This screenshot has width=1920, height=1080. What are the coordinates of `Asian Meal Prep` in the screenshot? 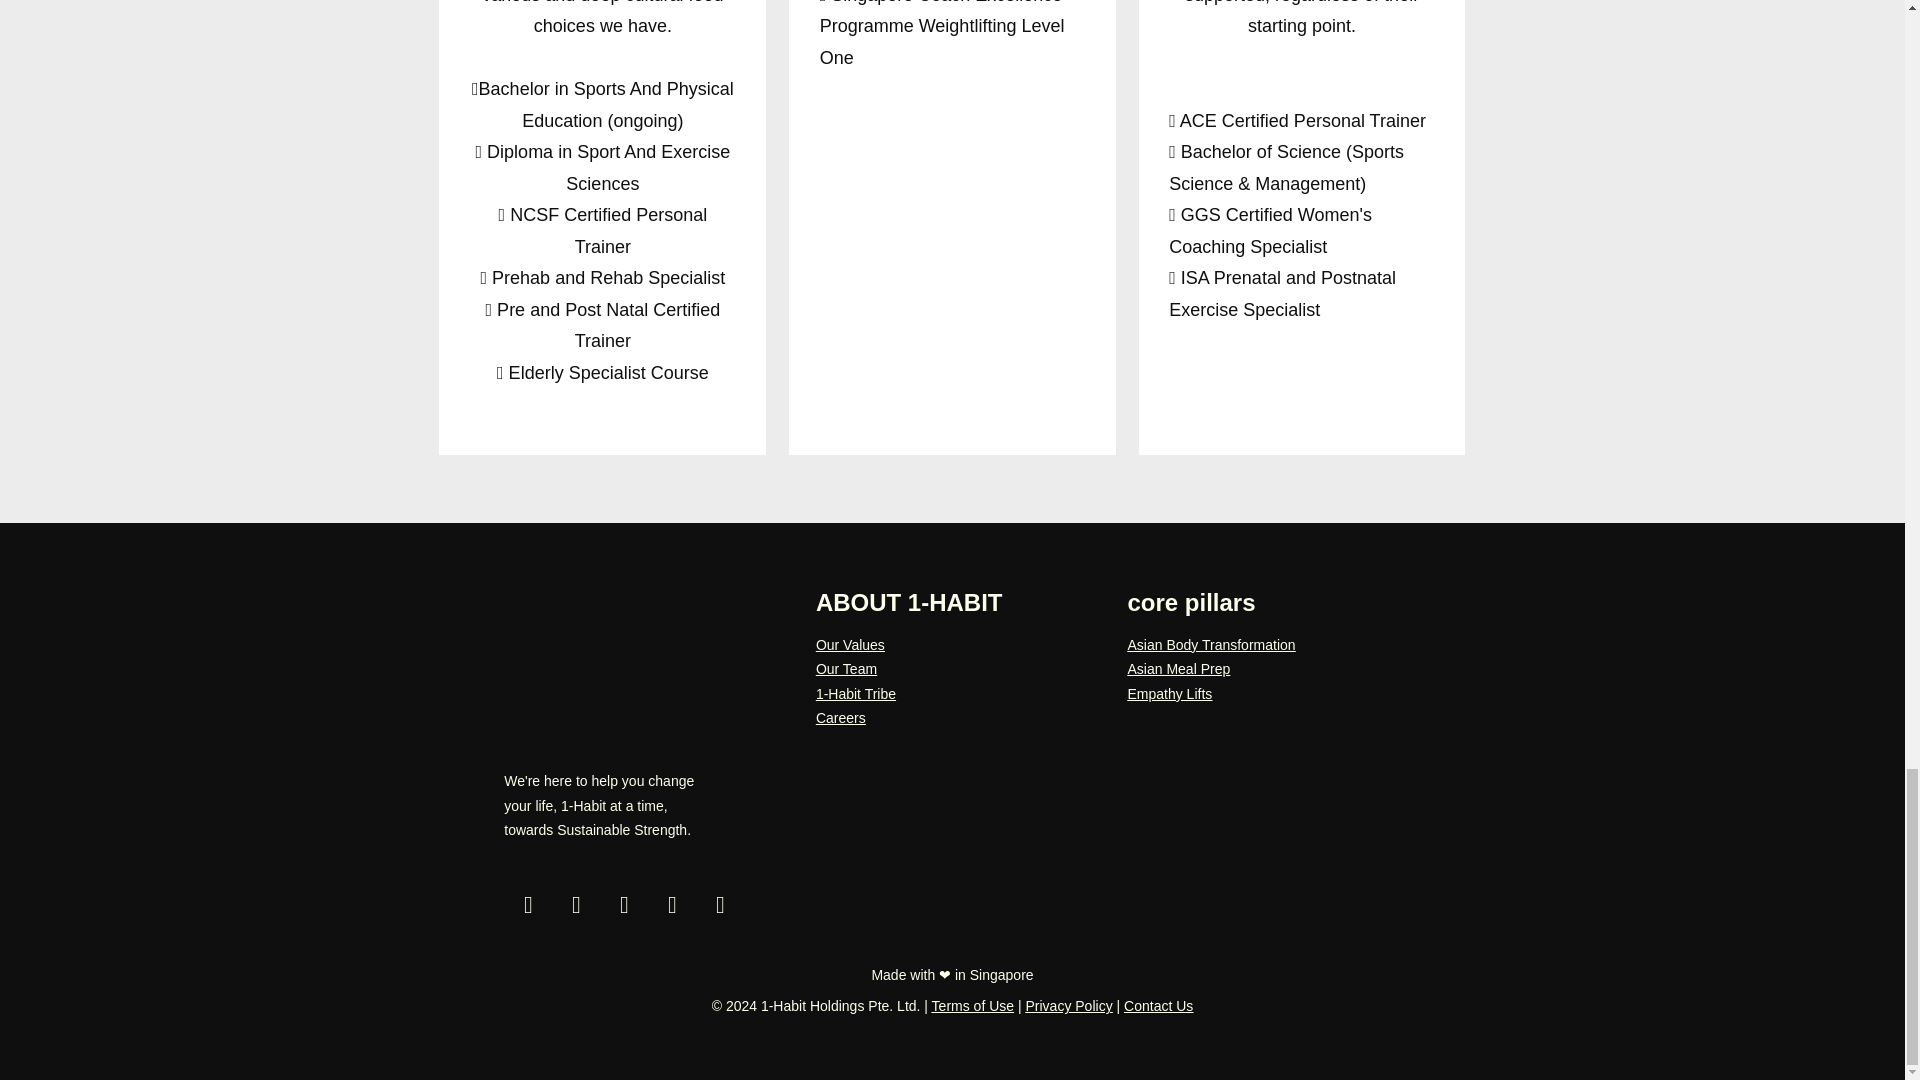 It's located at (1178, 668).